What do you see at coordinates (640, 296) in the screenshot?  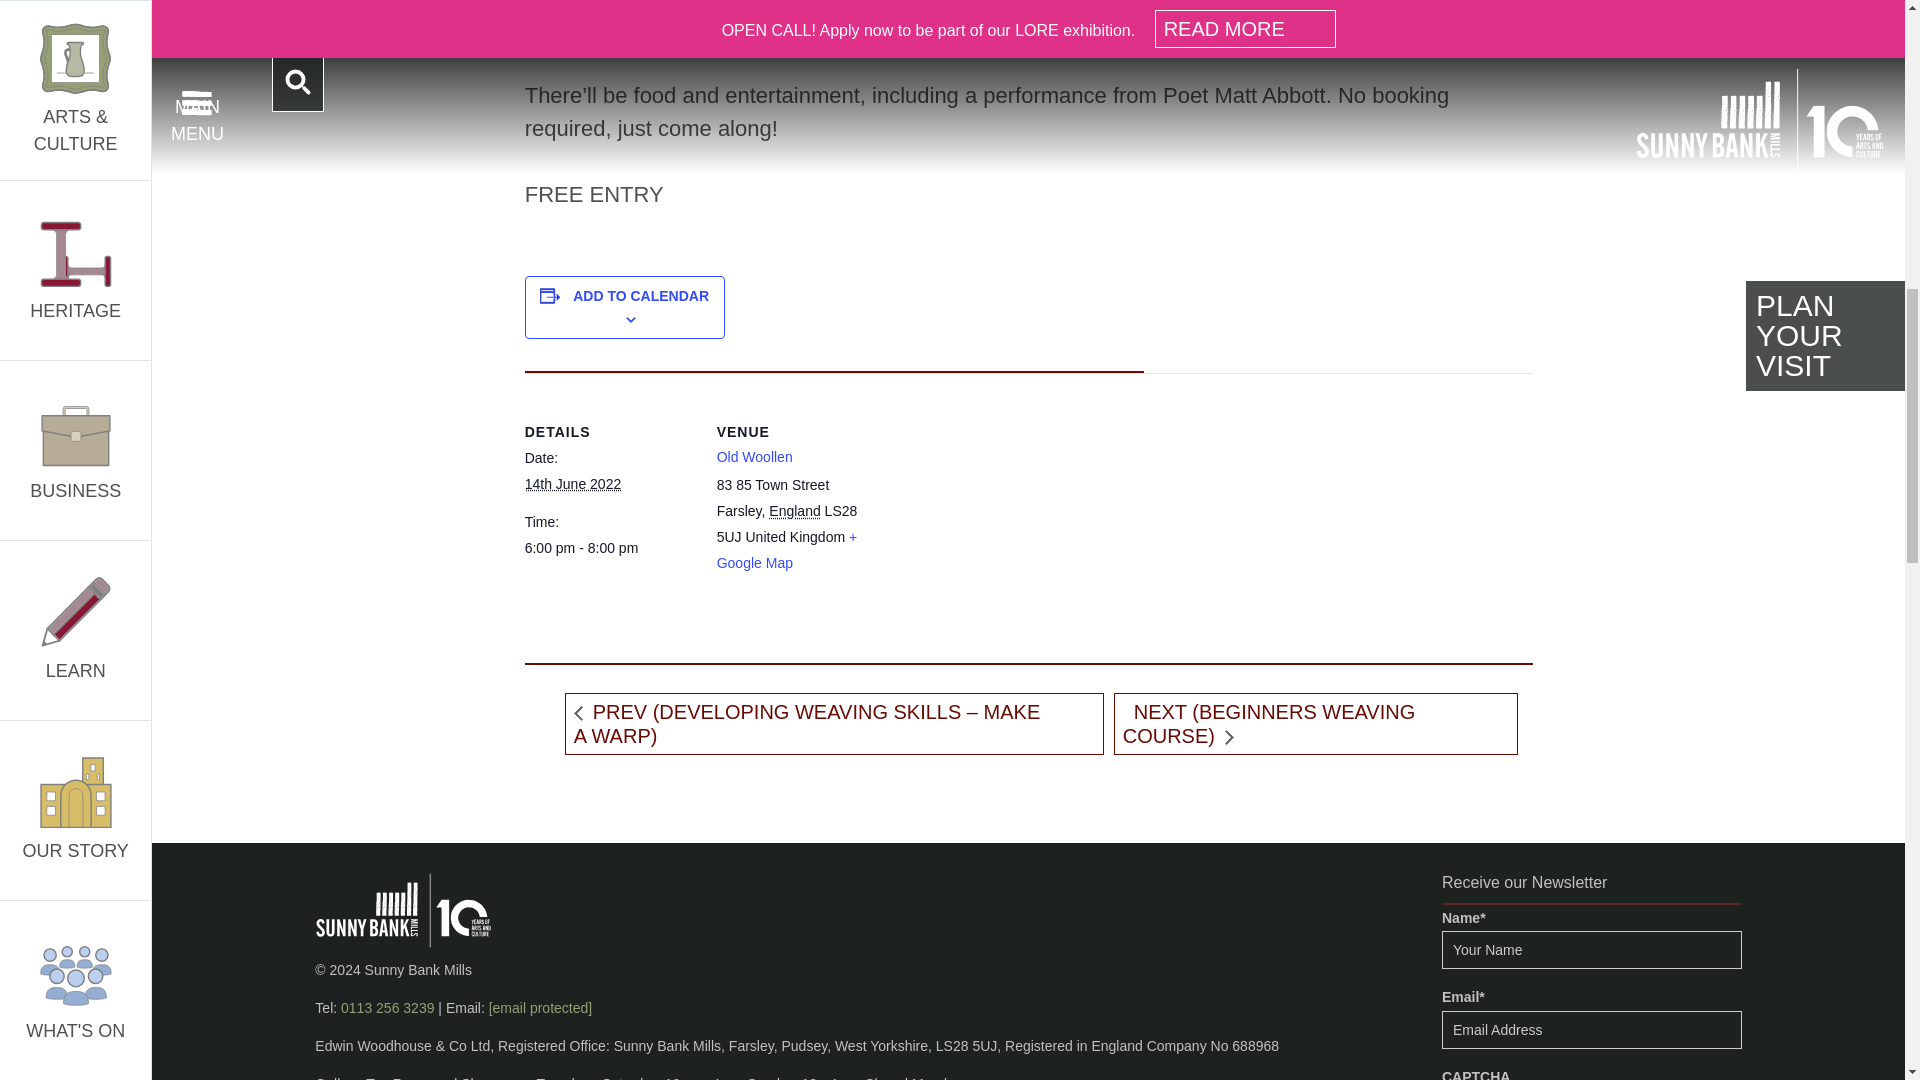 I see `ADD TO CALENDAR` at bounding box center [640, 296].